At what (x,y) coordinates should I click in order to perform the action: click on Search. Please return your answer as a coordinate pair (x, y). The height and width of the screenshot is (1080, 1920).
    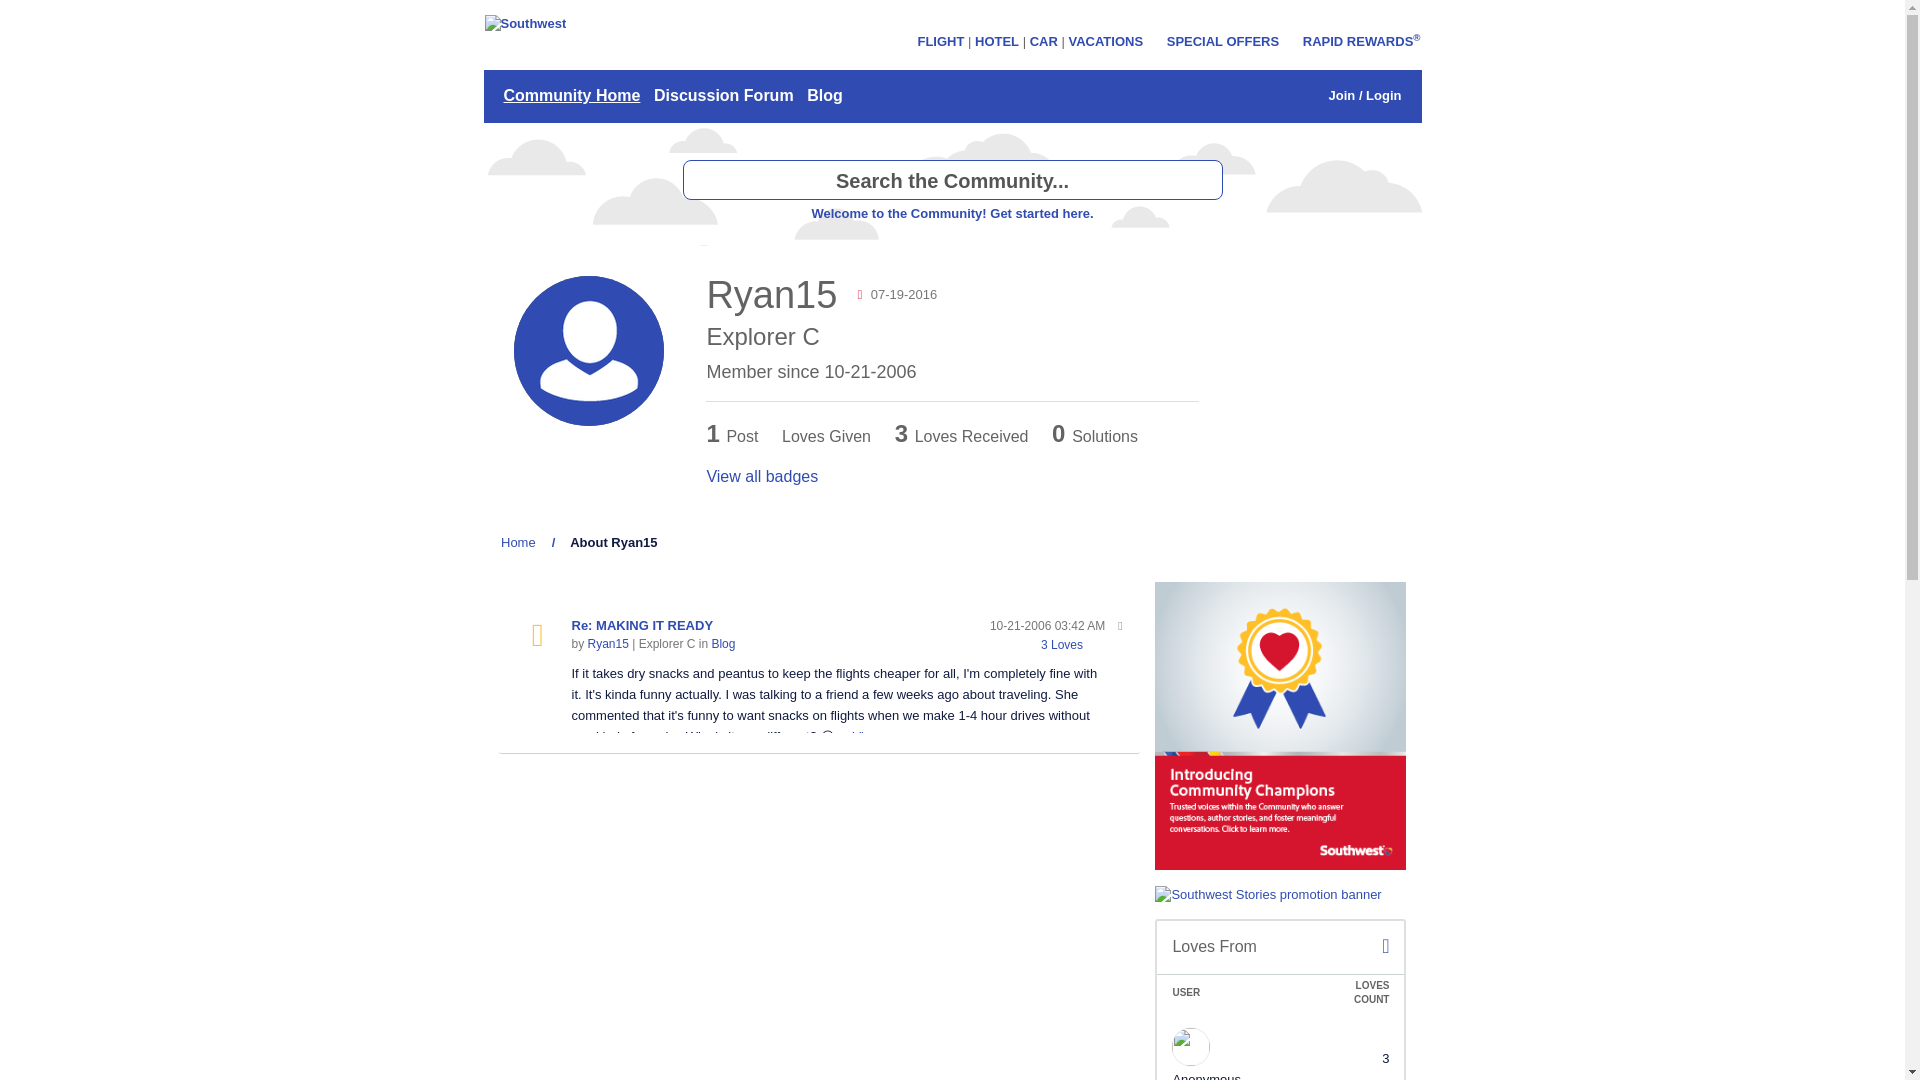
    Looking at the image, I should click on (951, 179).